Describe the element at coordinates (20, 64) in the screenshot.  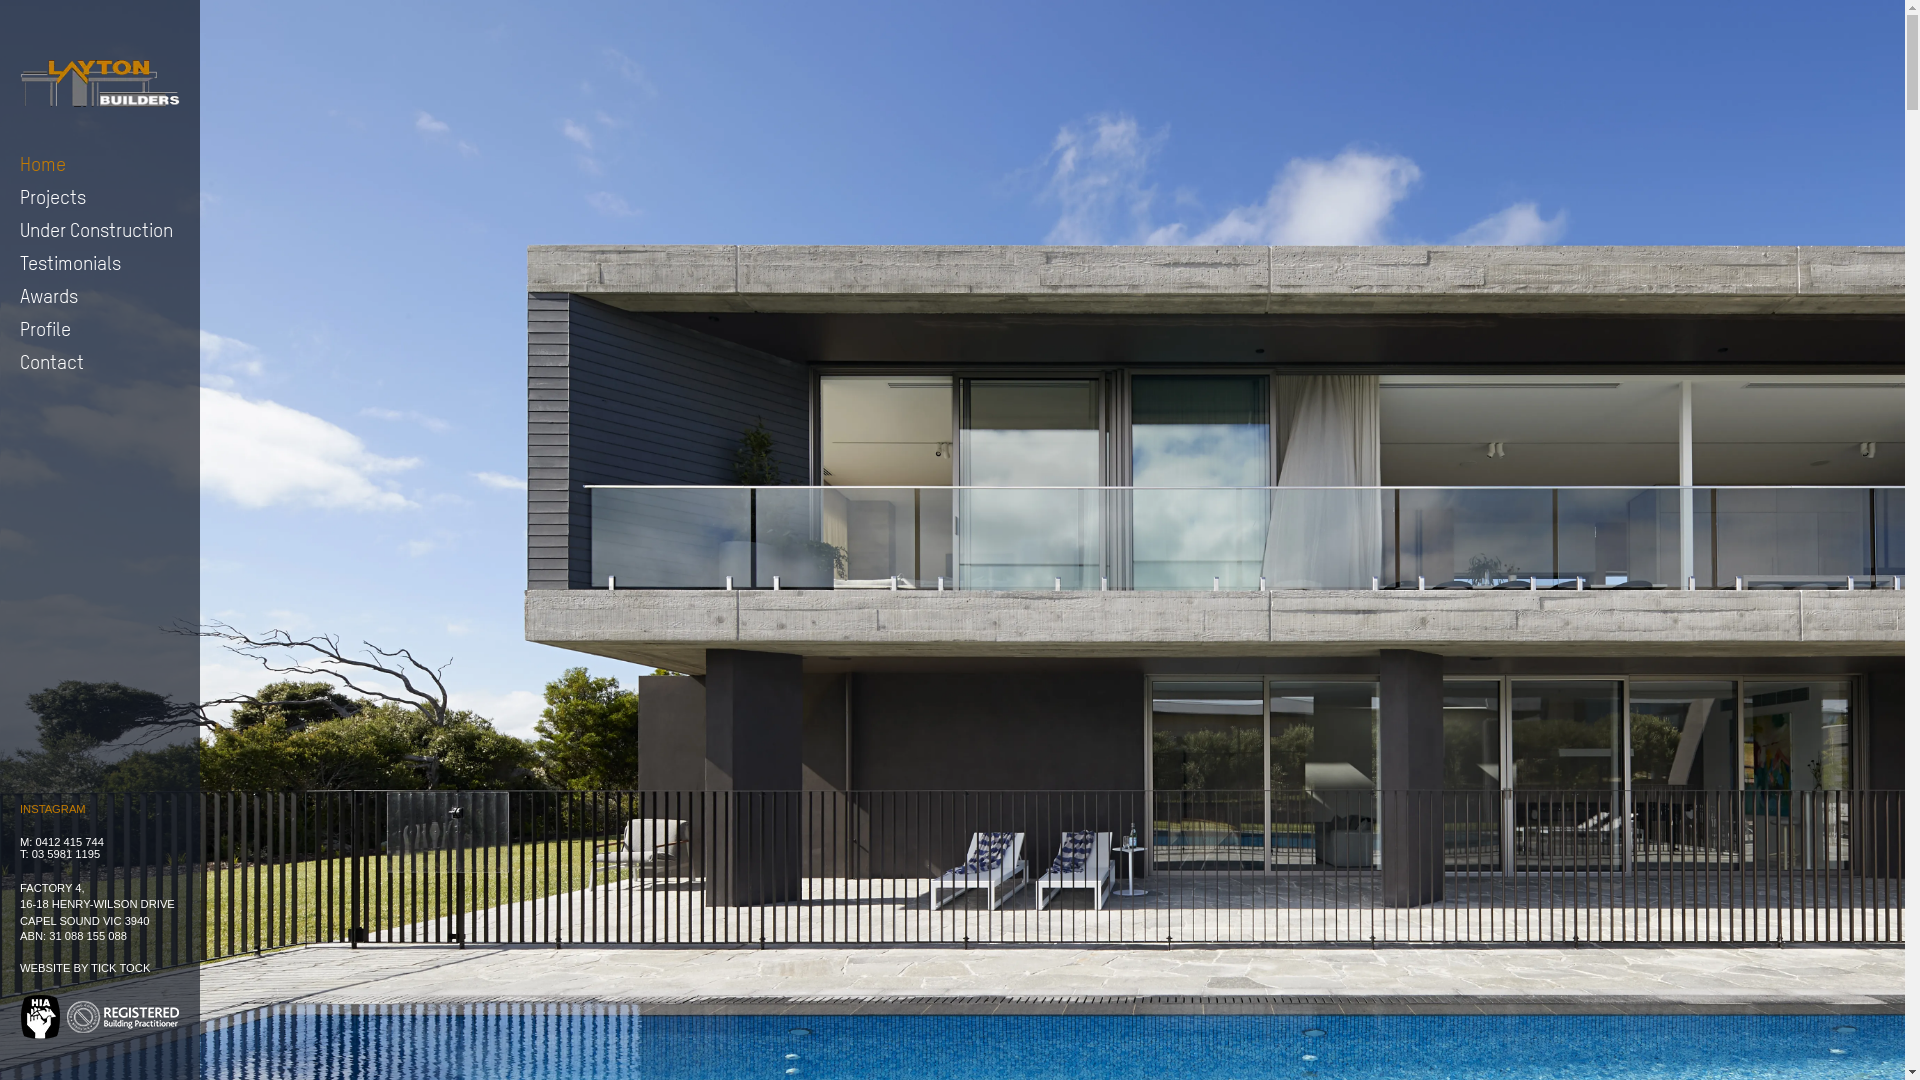
I see `Skip to content` at that location.